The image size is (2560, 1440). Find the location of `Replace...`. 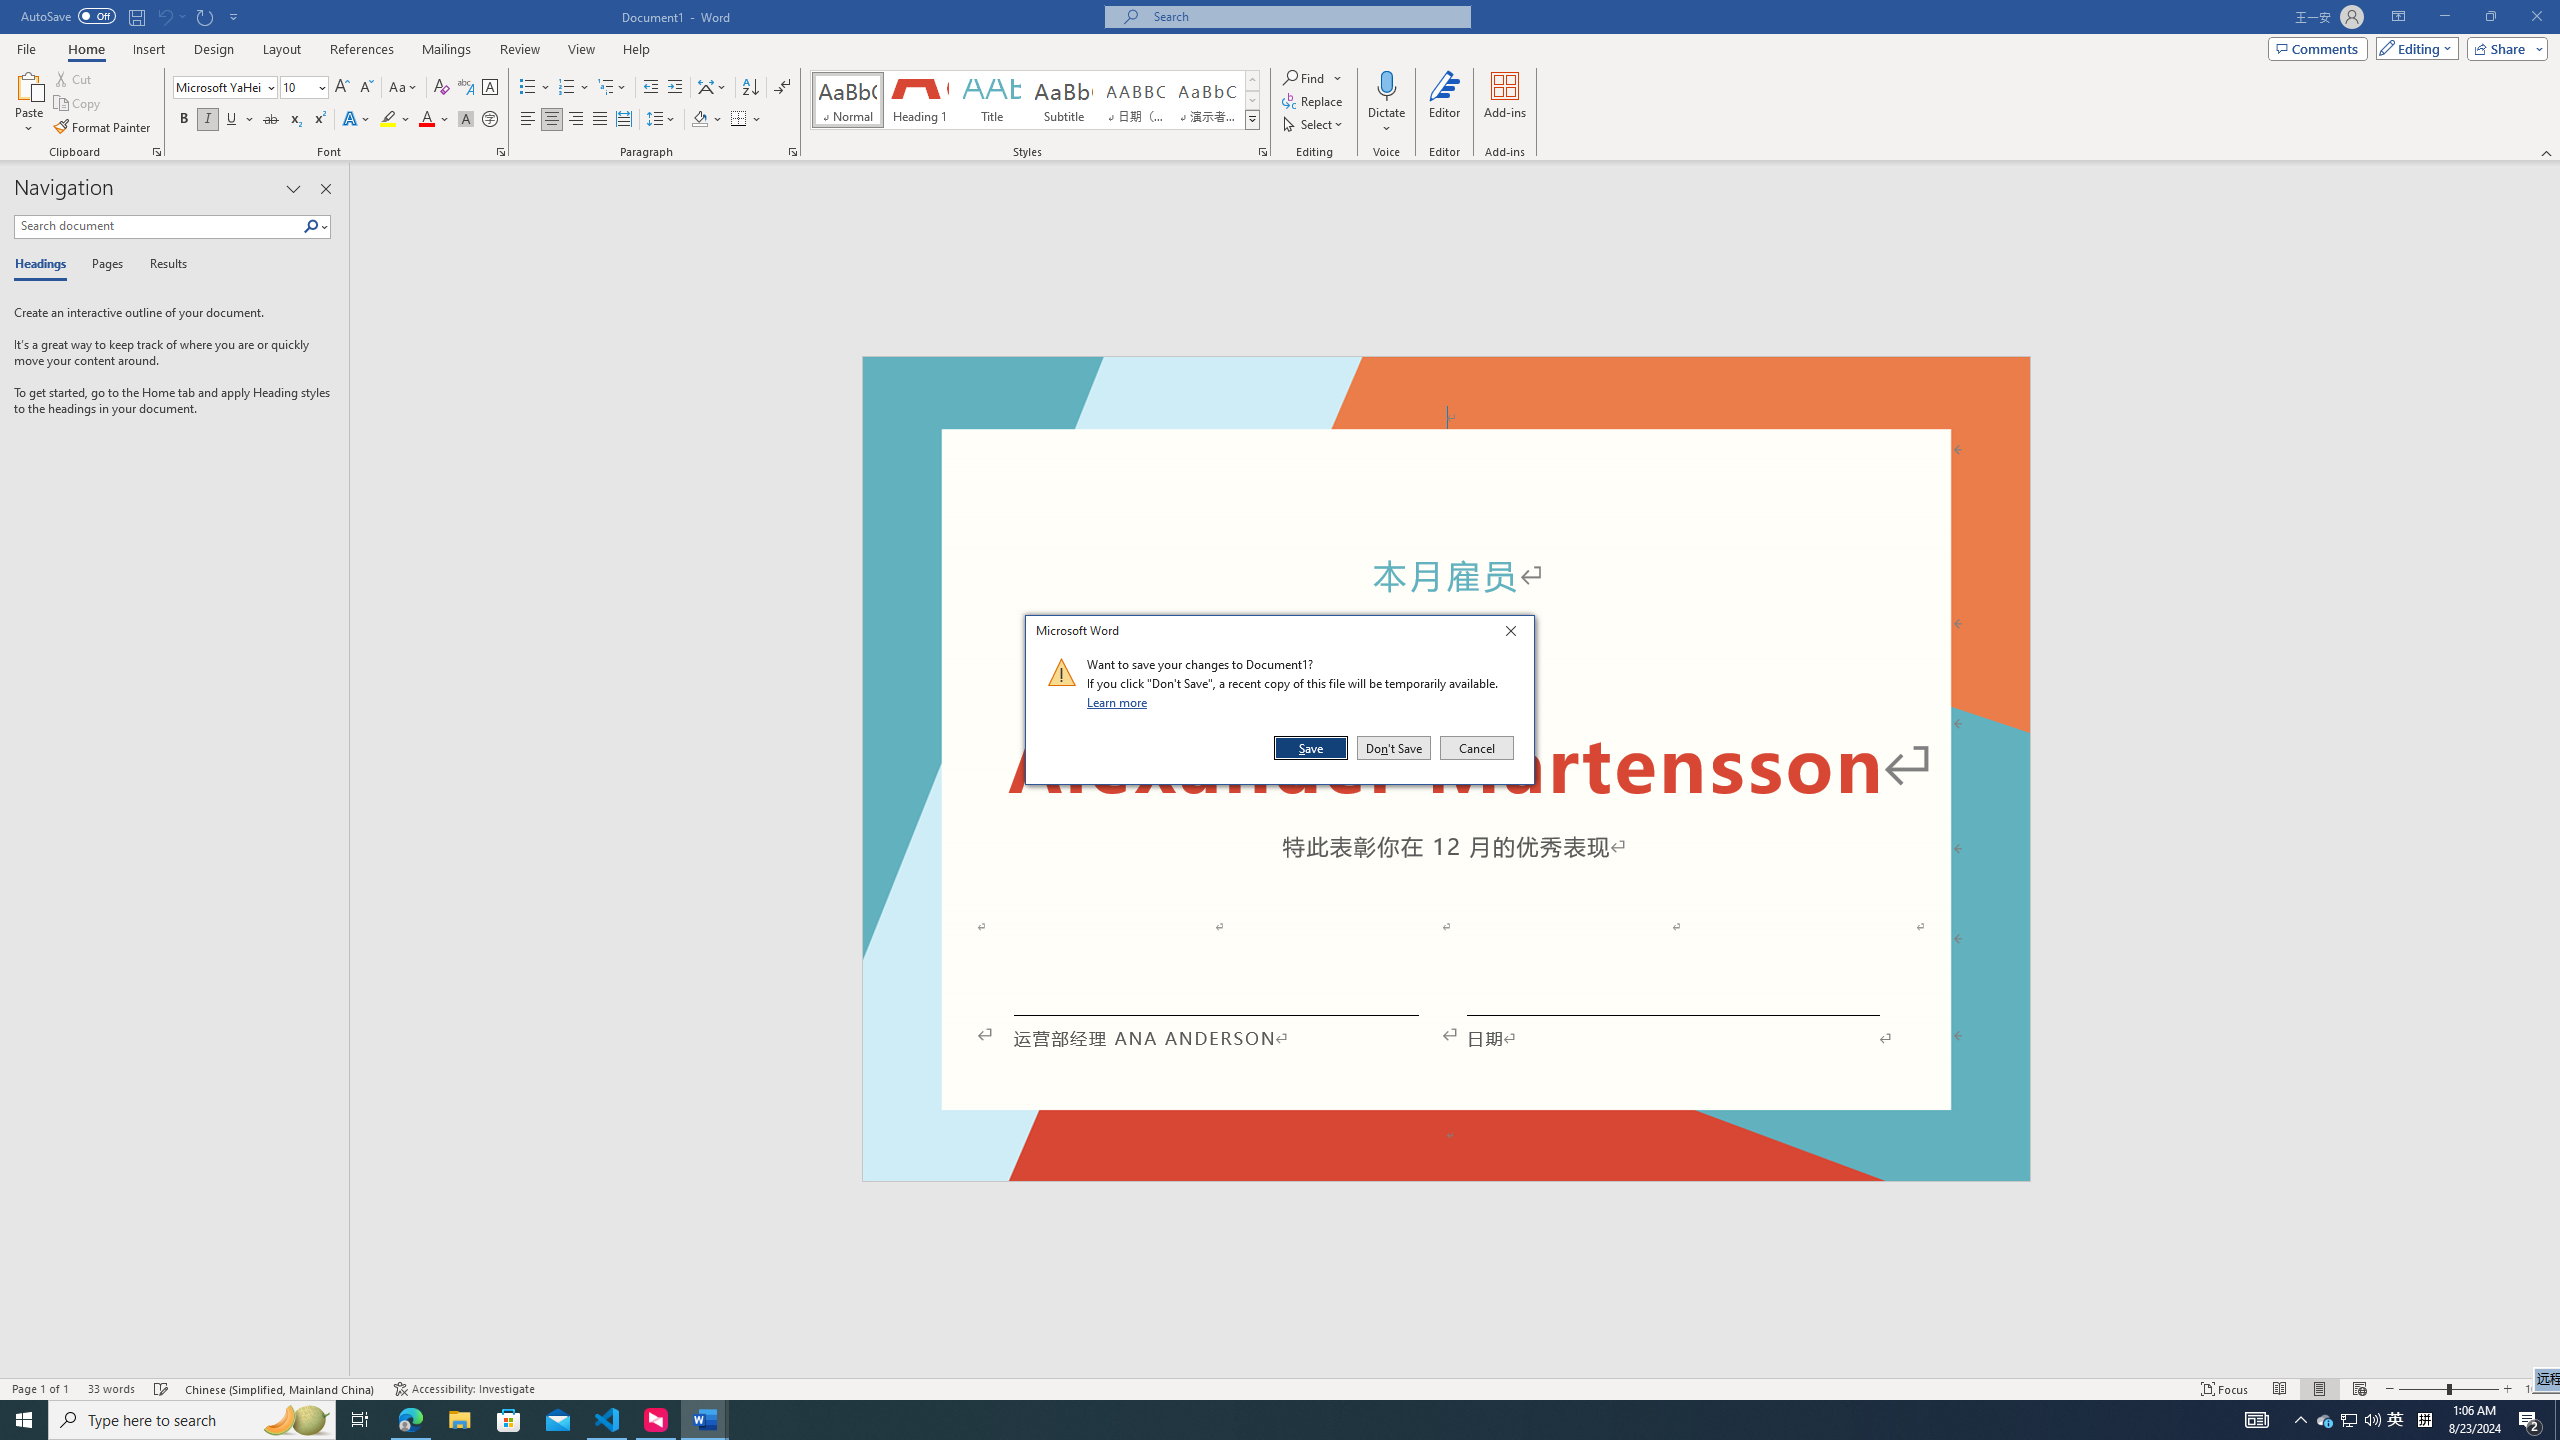

Replace... is located at coordinates (1314, 100).